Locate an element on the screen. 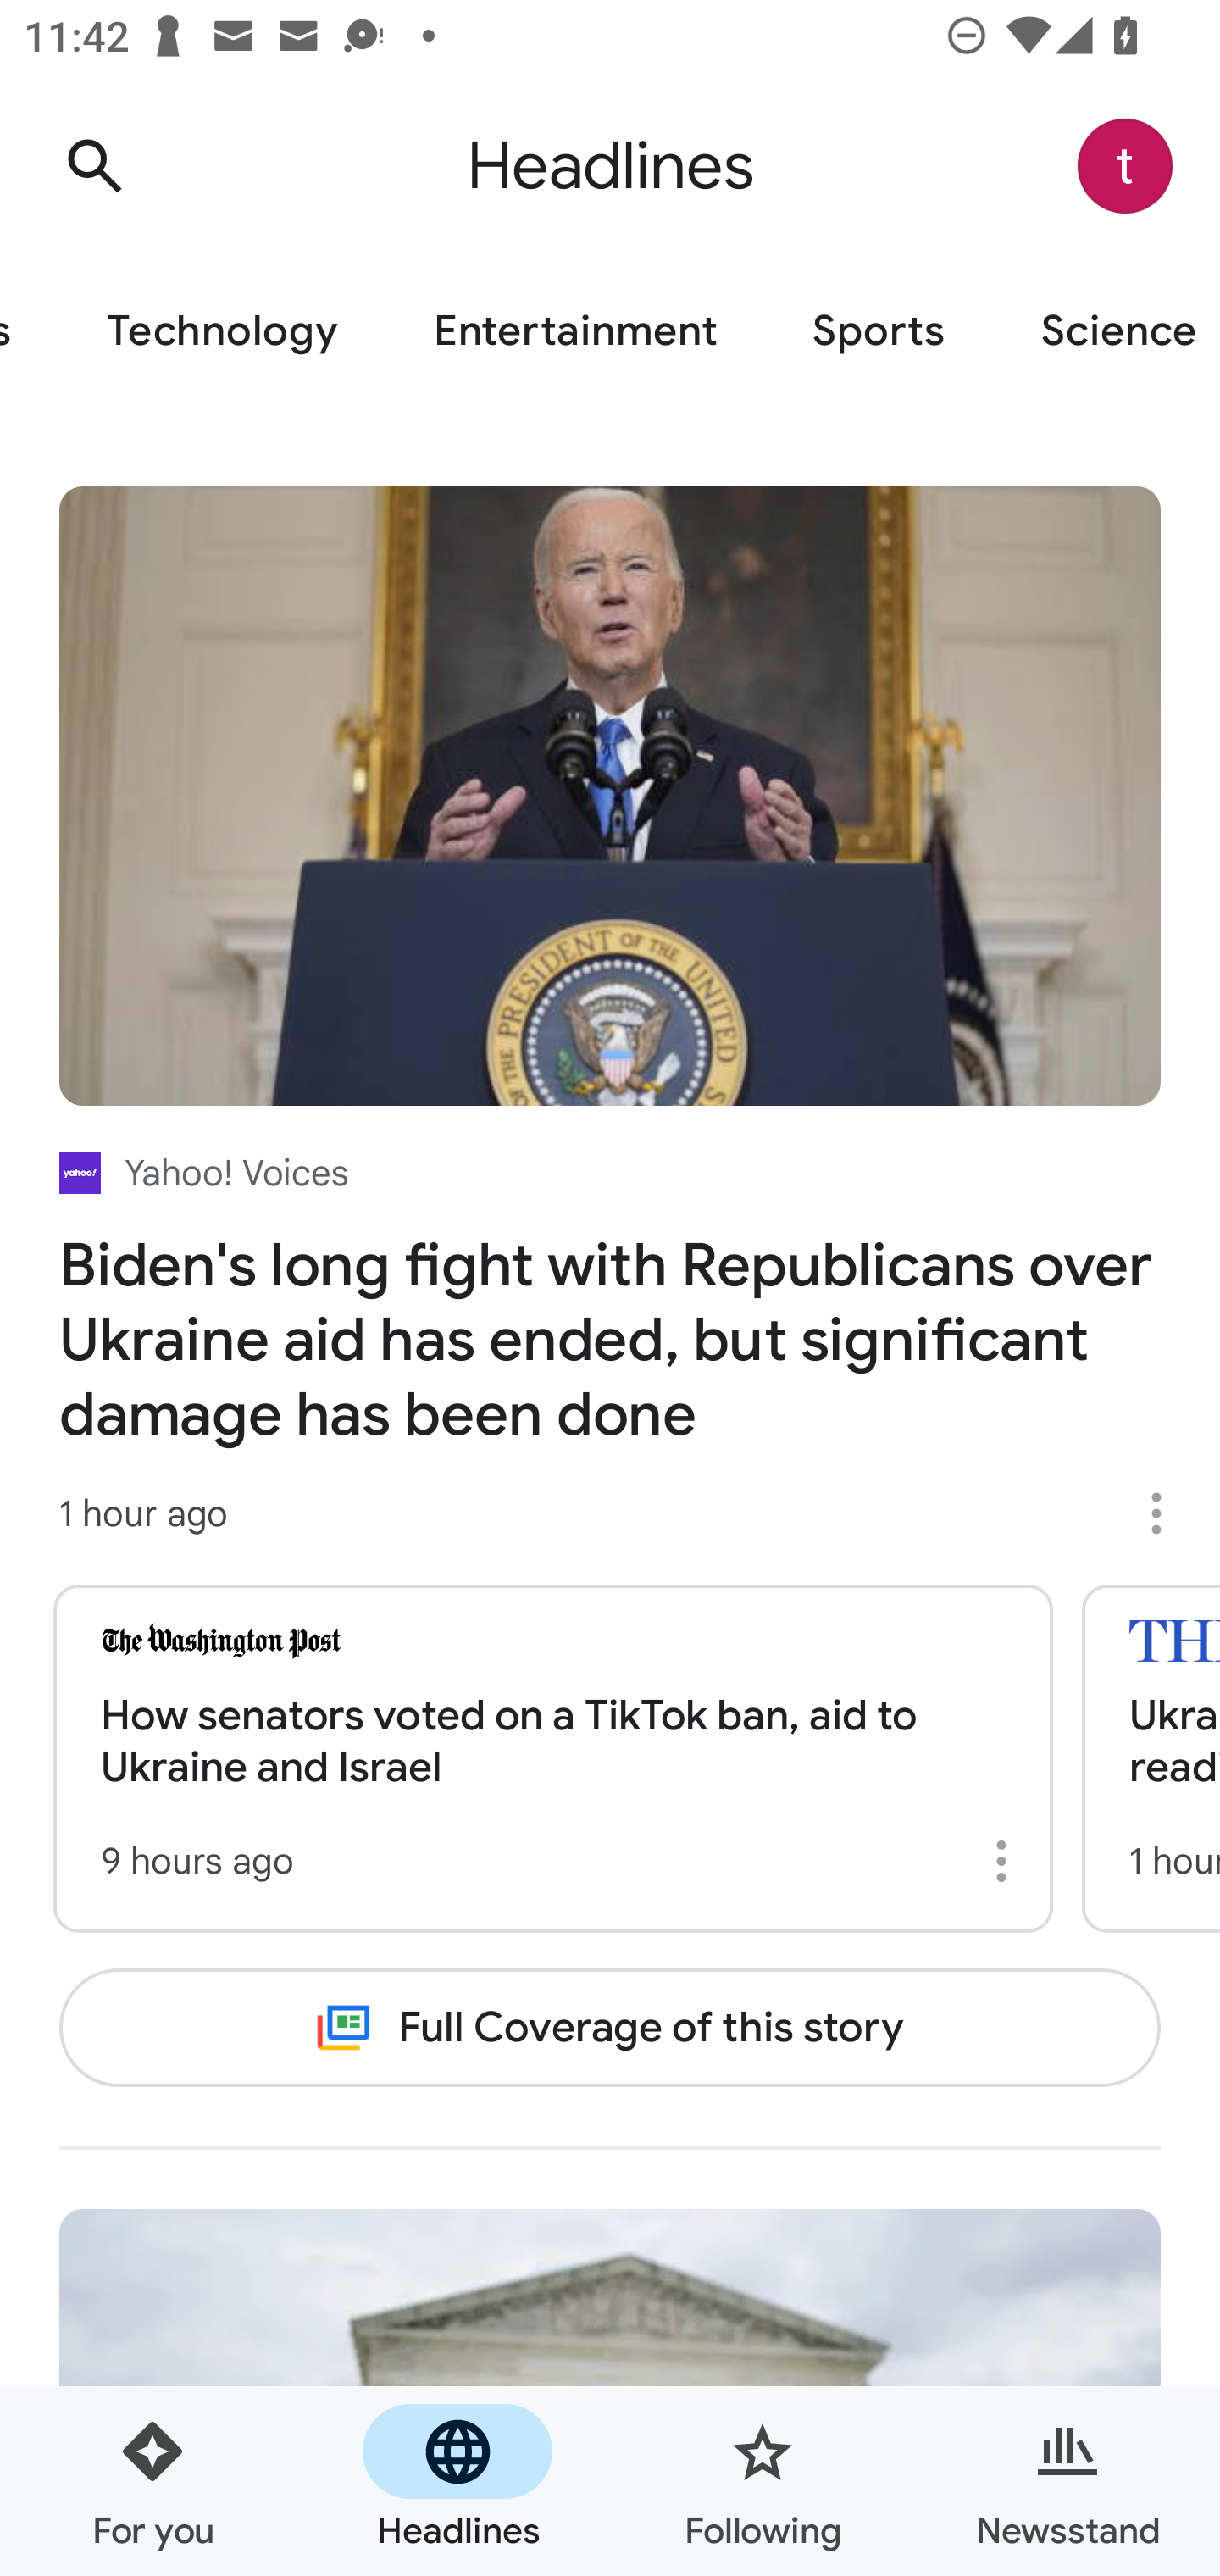 The width and height of the screenshot is (1220, 2576). Search is located at coordinates (94, 166).